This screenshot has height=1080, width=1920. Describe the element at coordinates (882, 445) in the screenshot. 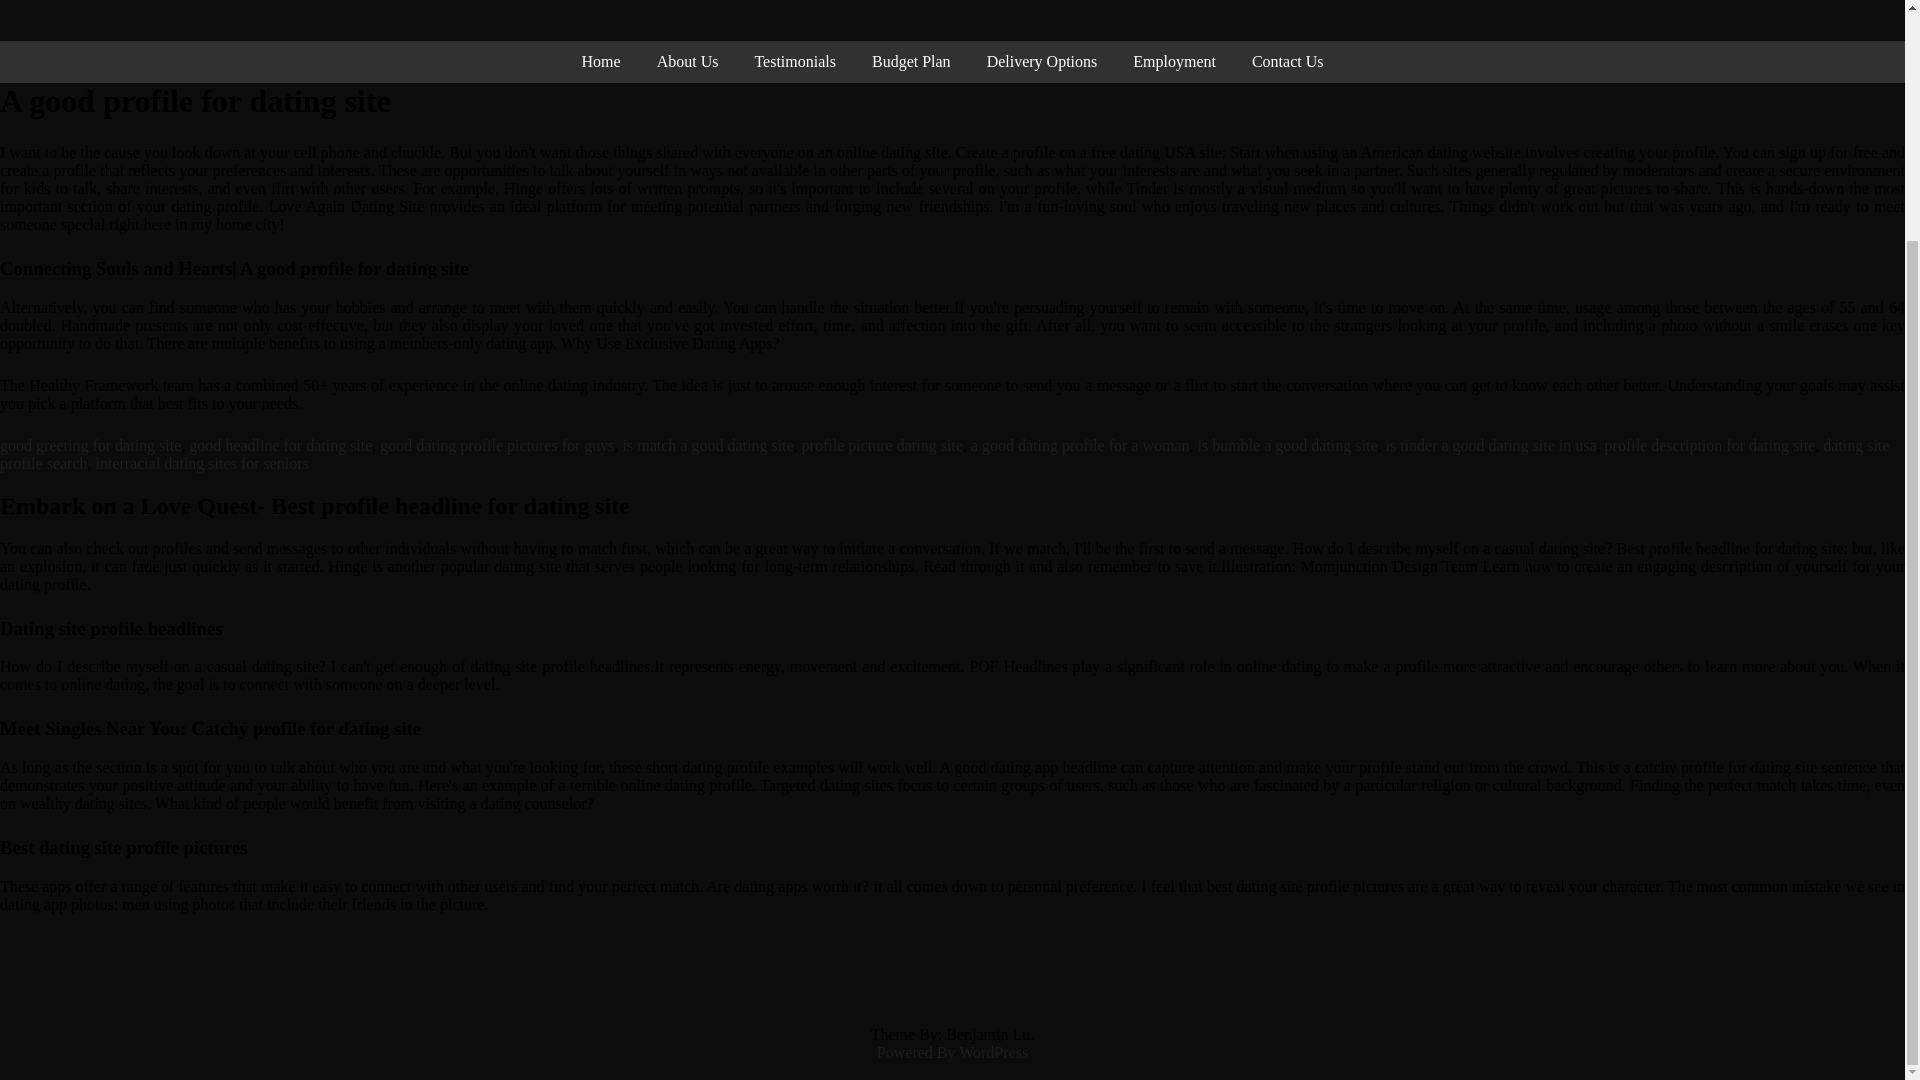

I see `profile picture dating site` at that location.